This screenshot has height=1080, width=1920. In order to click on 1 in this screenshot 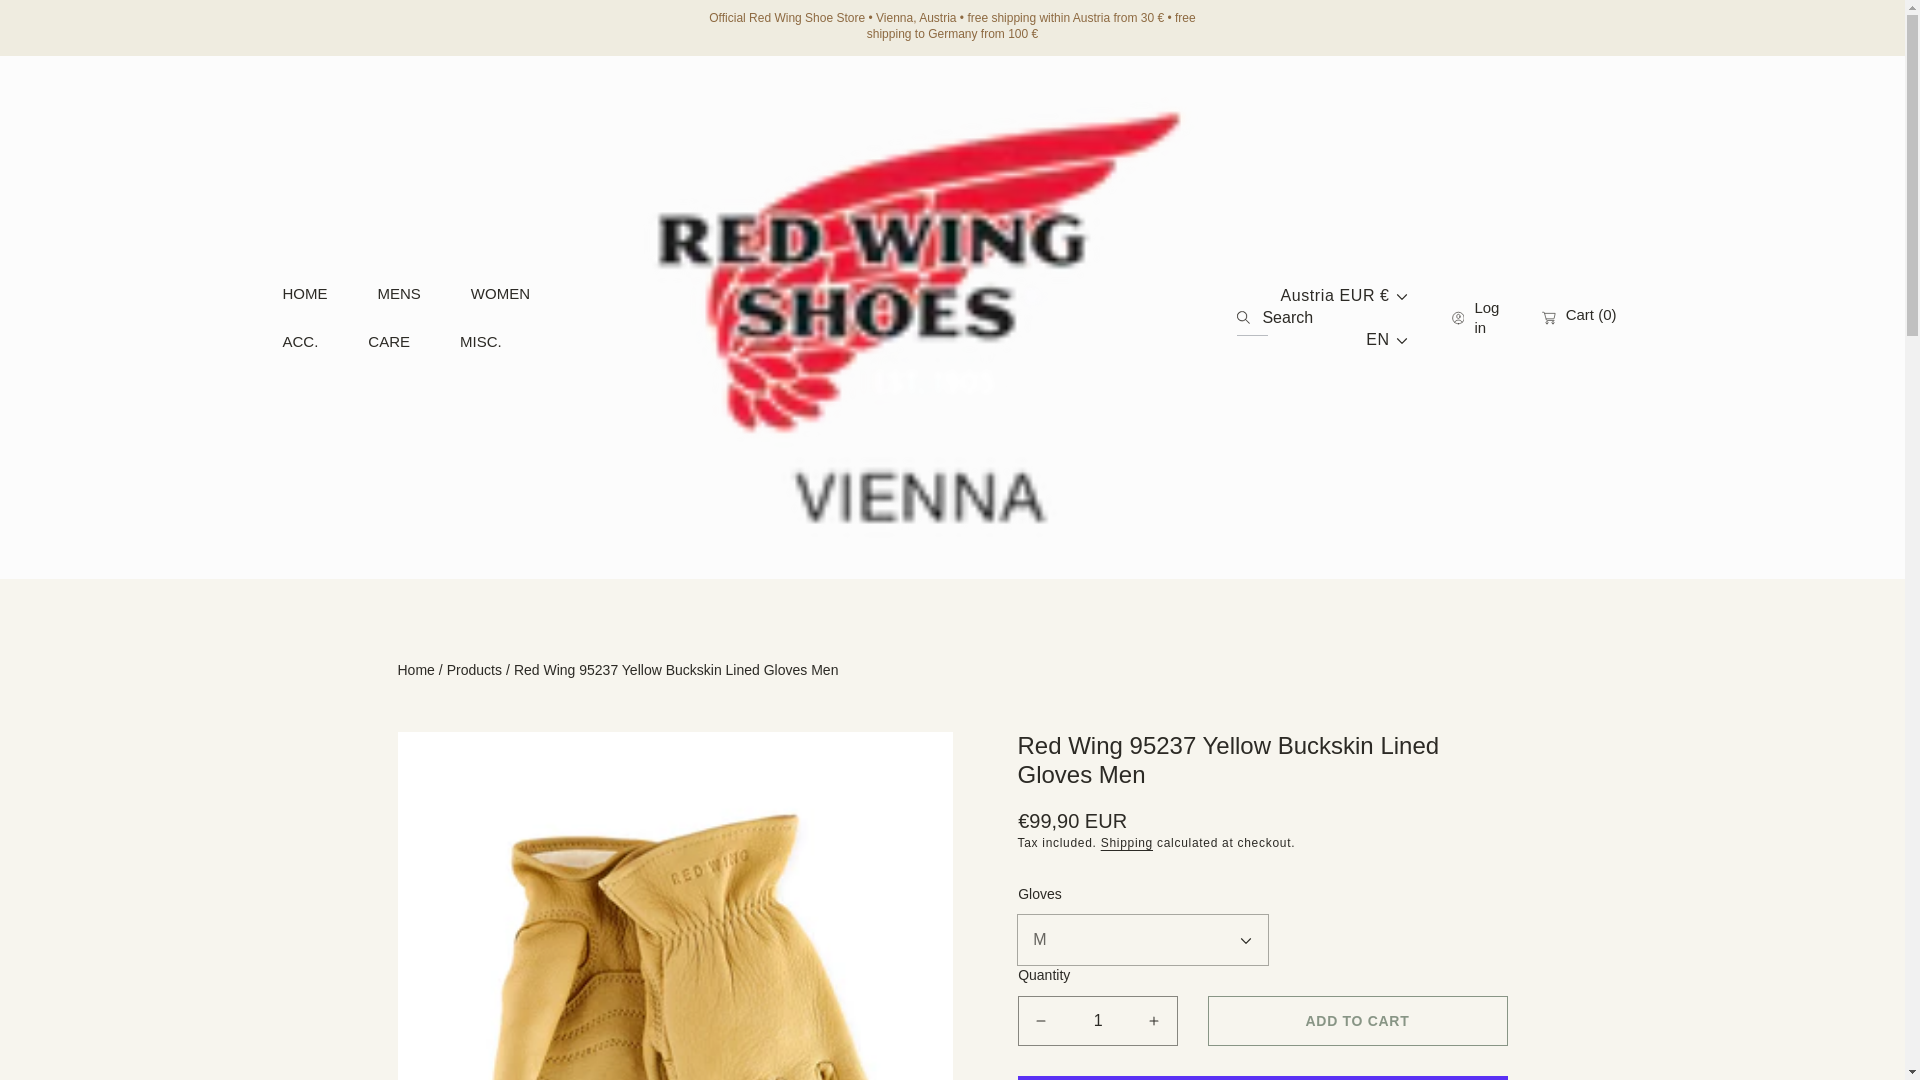, I will do `click(1097, 1020)`.